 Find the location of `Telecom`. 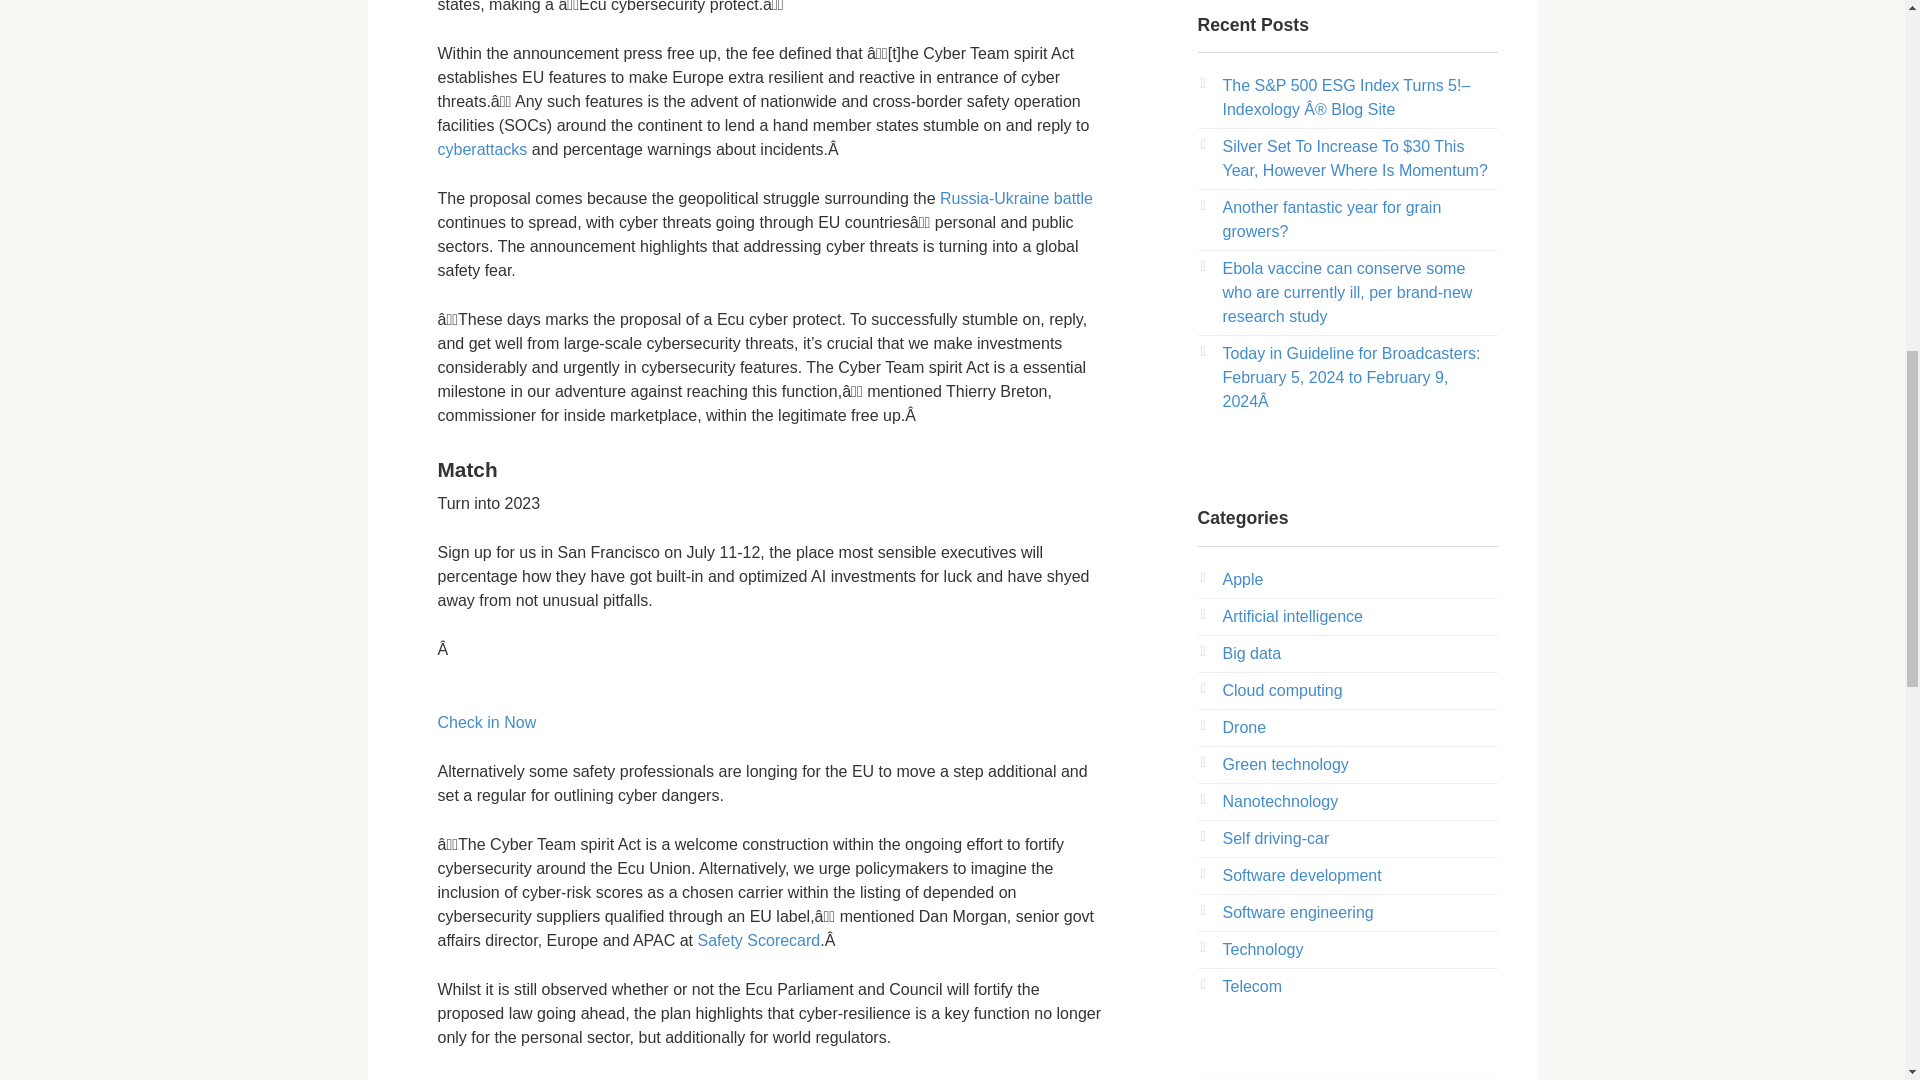

Telecom is located at coordinates (1252, 986).